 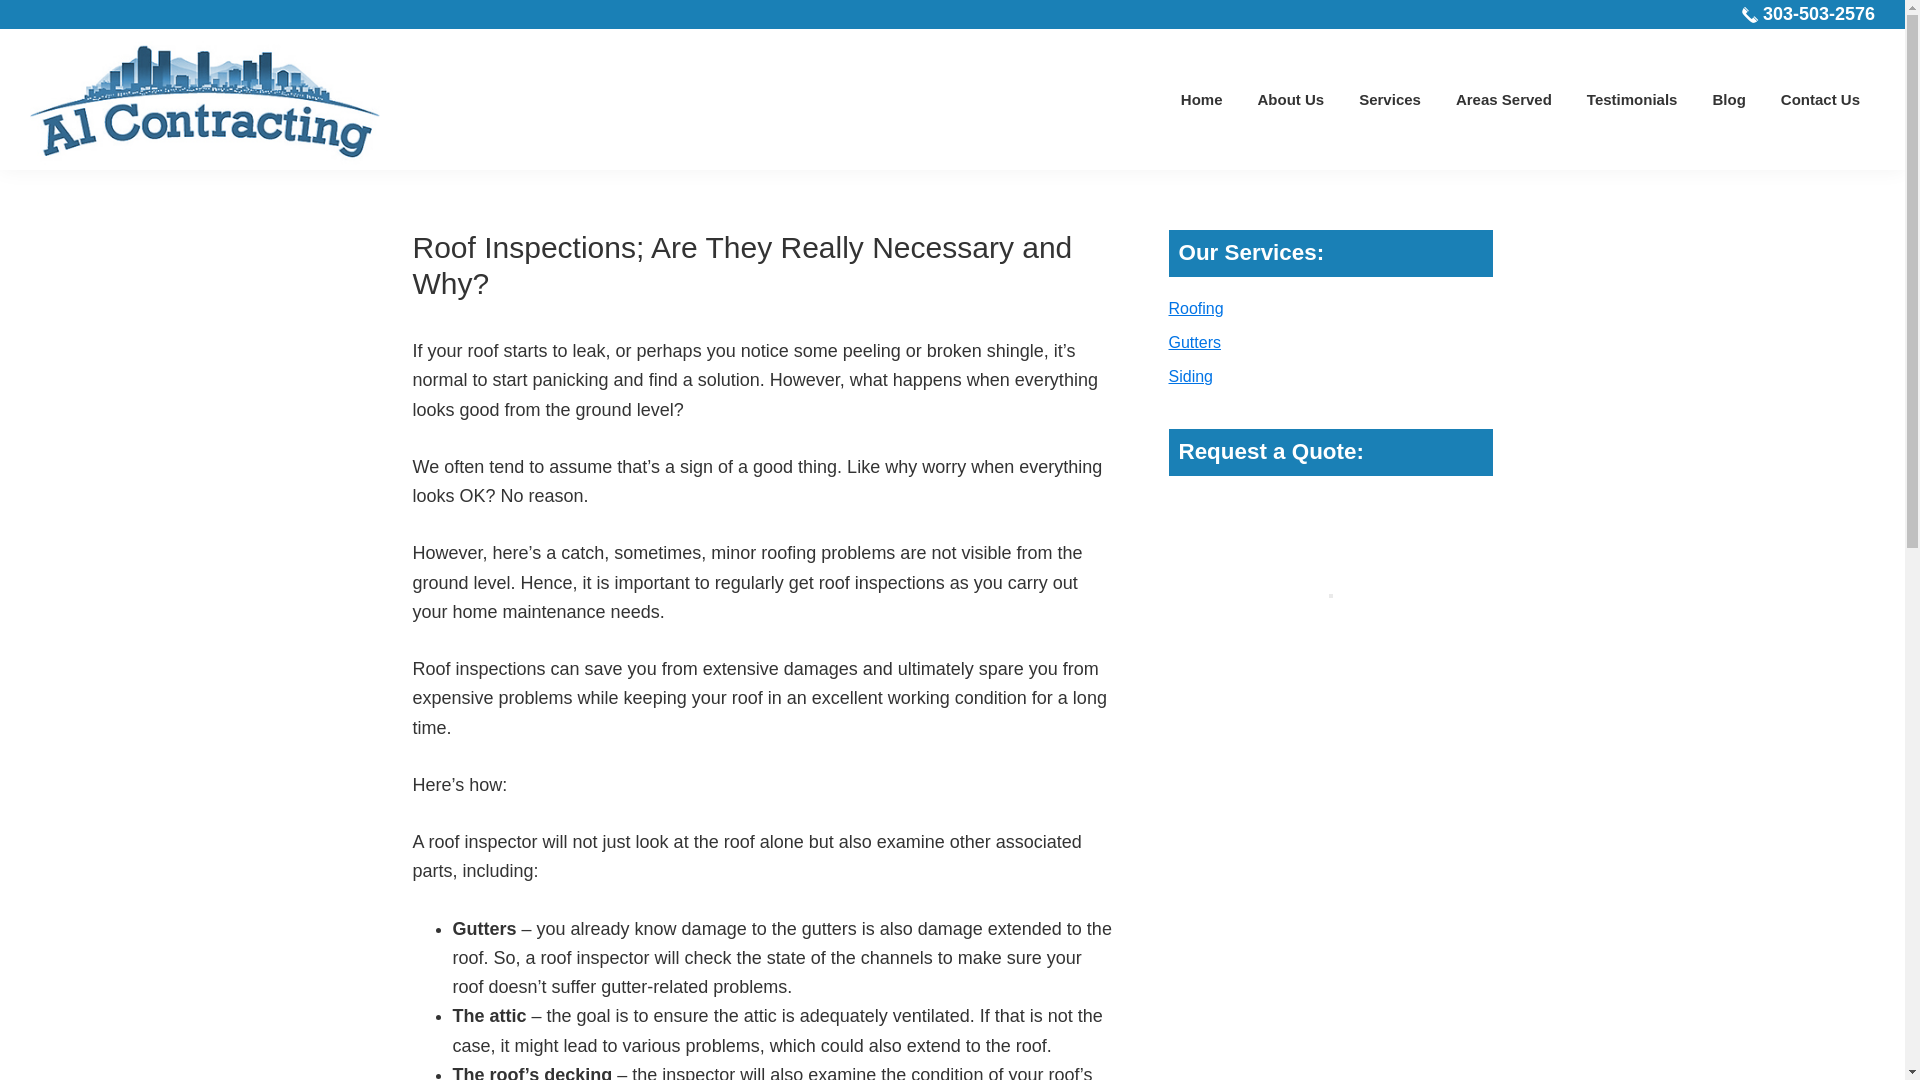 What do you see at coordinates (1632, 98) in the screenshot?
I see `Testimonials` at bounding box center [1632, 98].